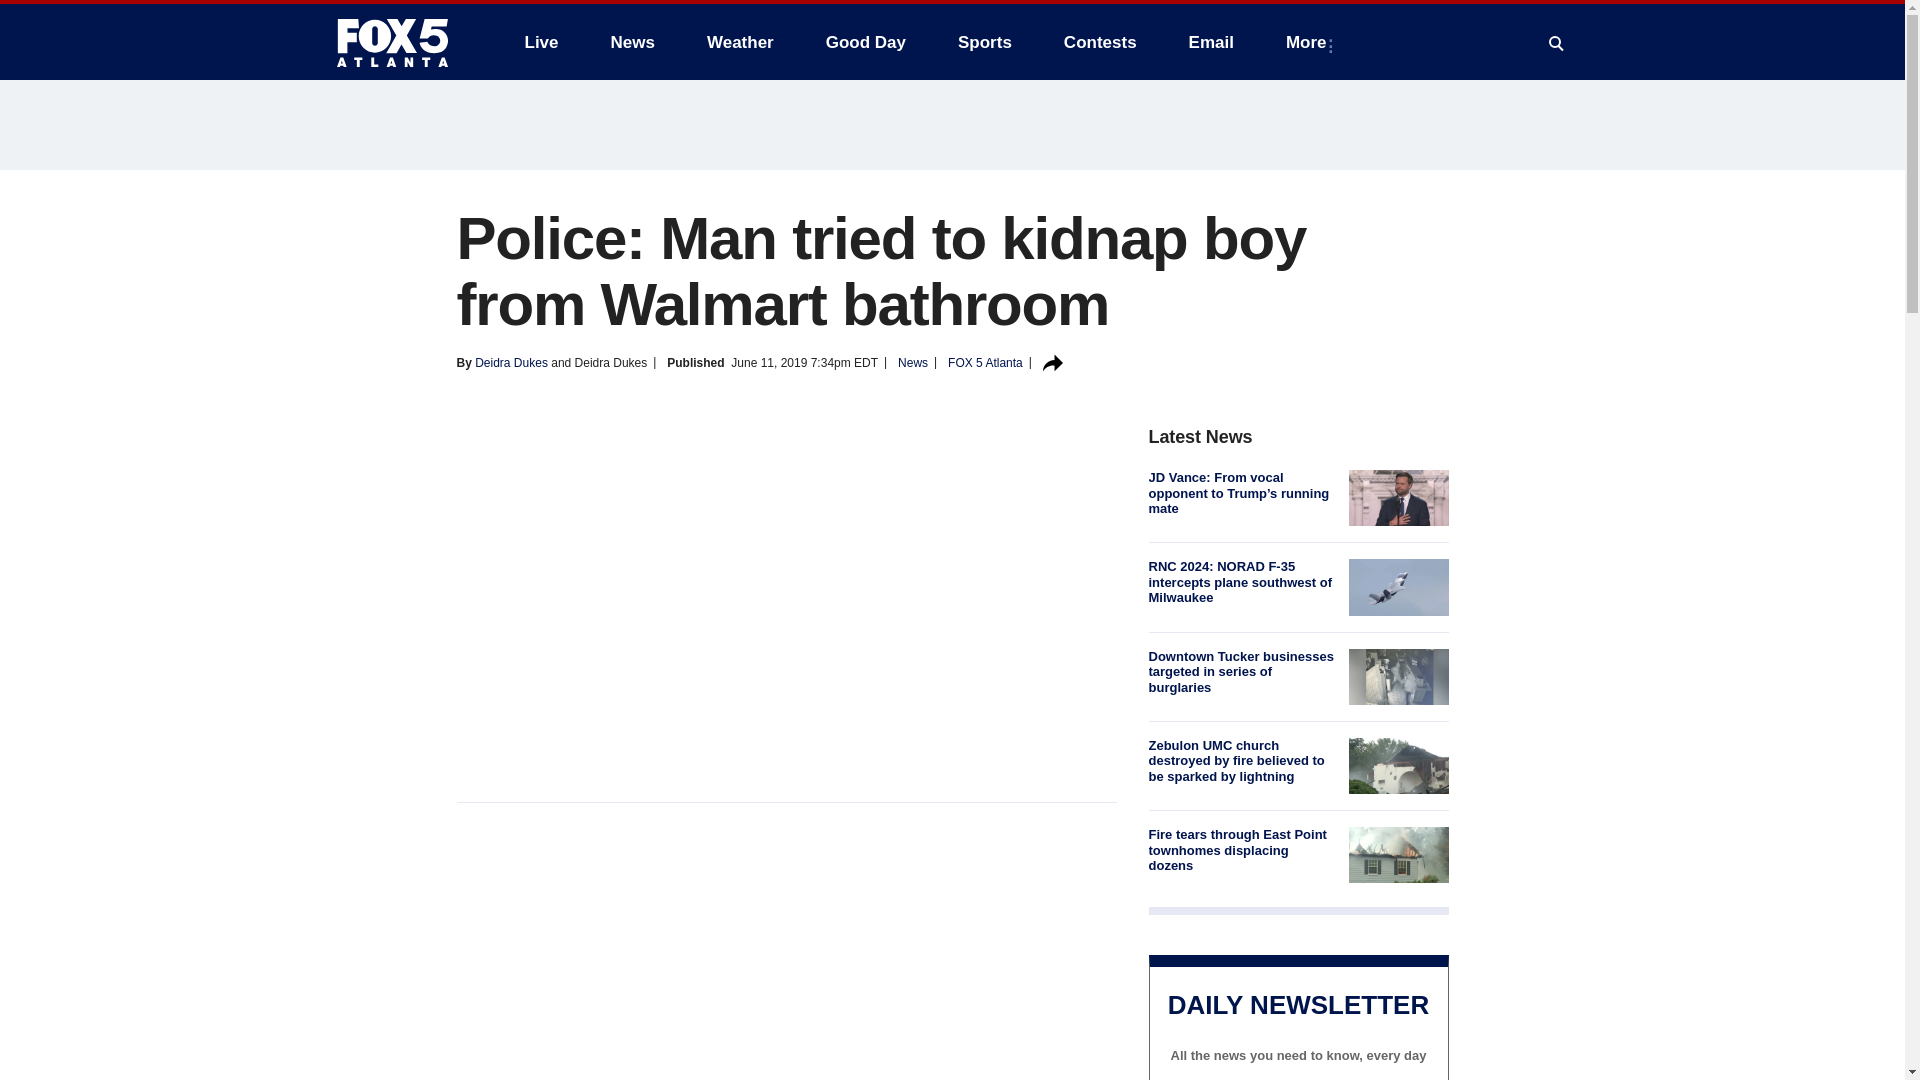  I want to click on Contests, so click(1100, 42).